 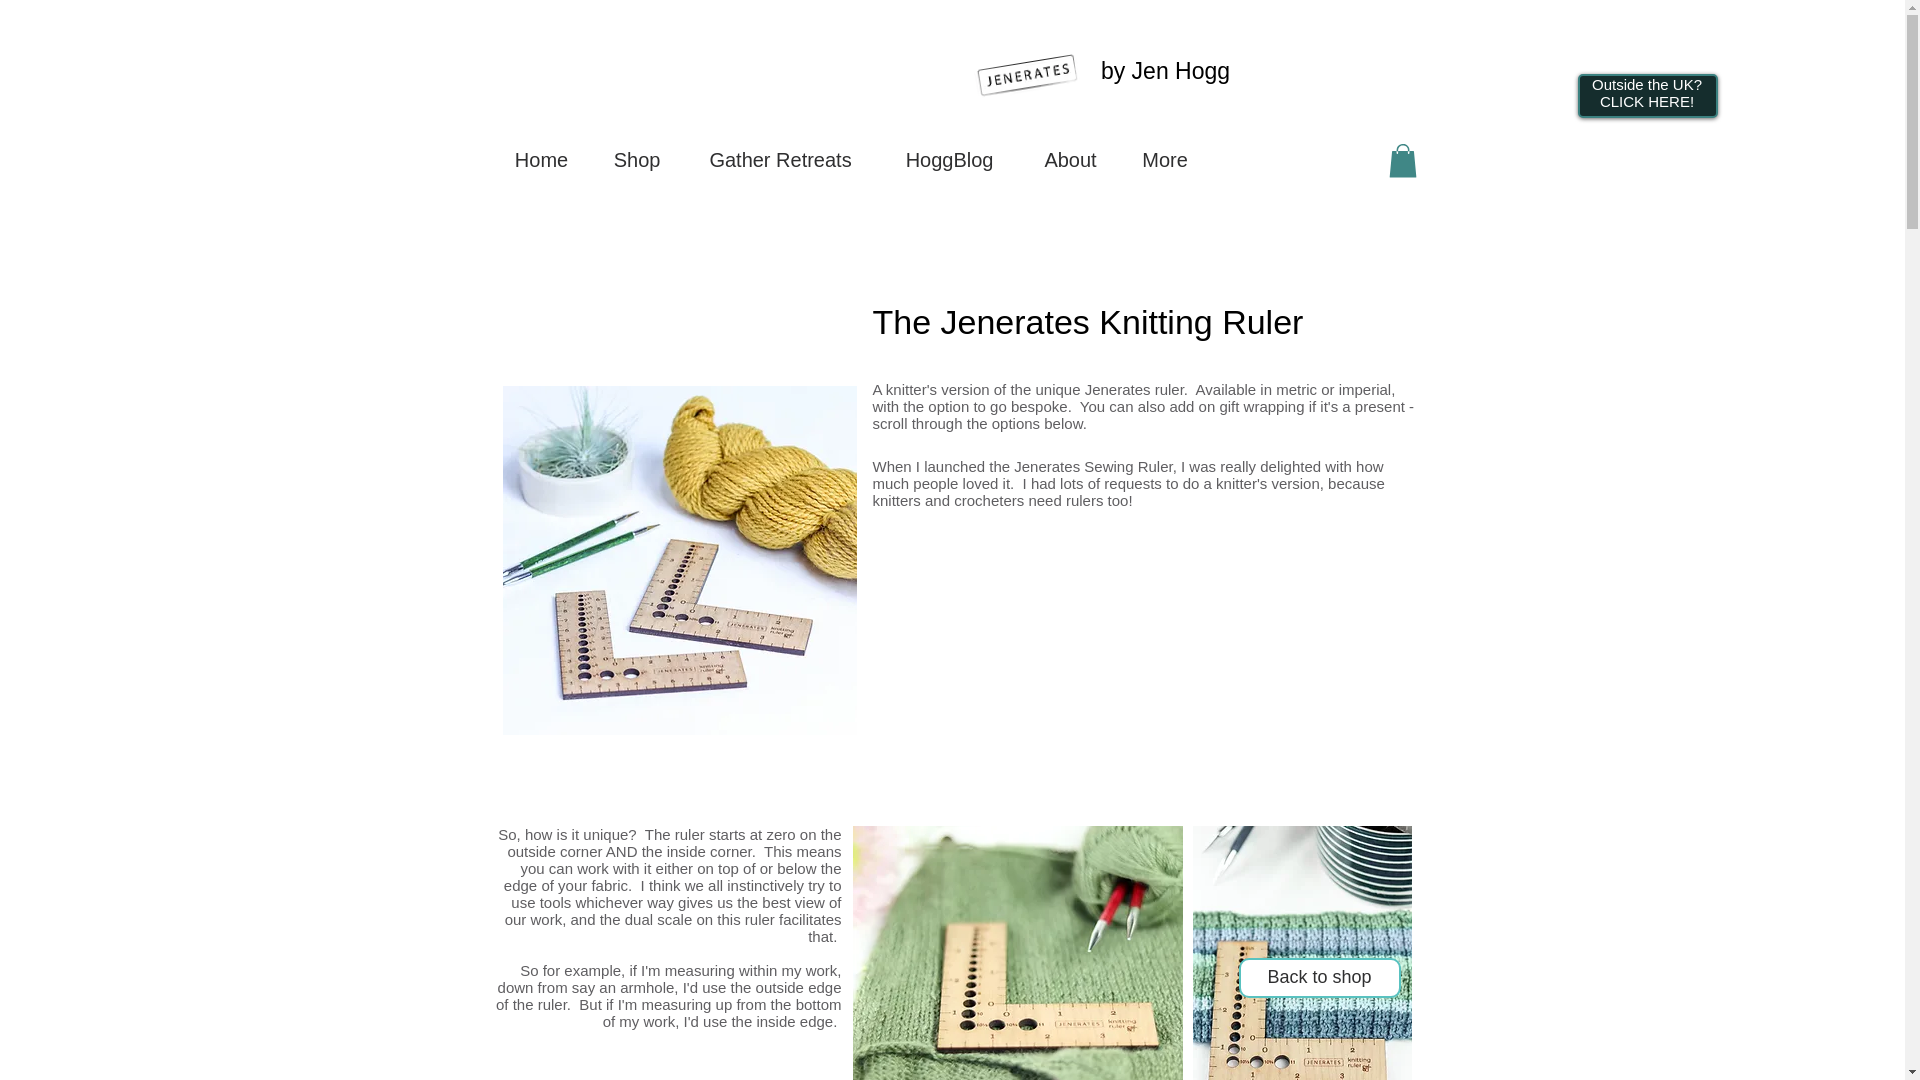 What do you see at coordinates (1646, 84) in the screenshot?
I see `Outside the UK?` at bounding box center [1646, 84].